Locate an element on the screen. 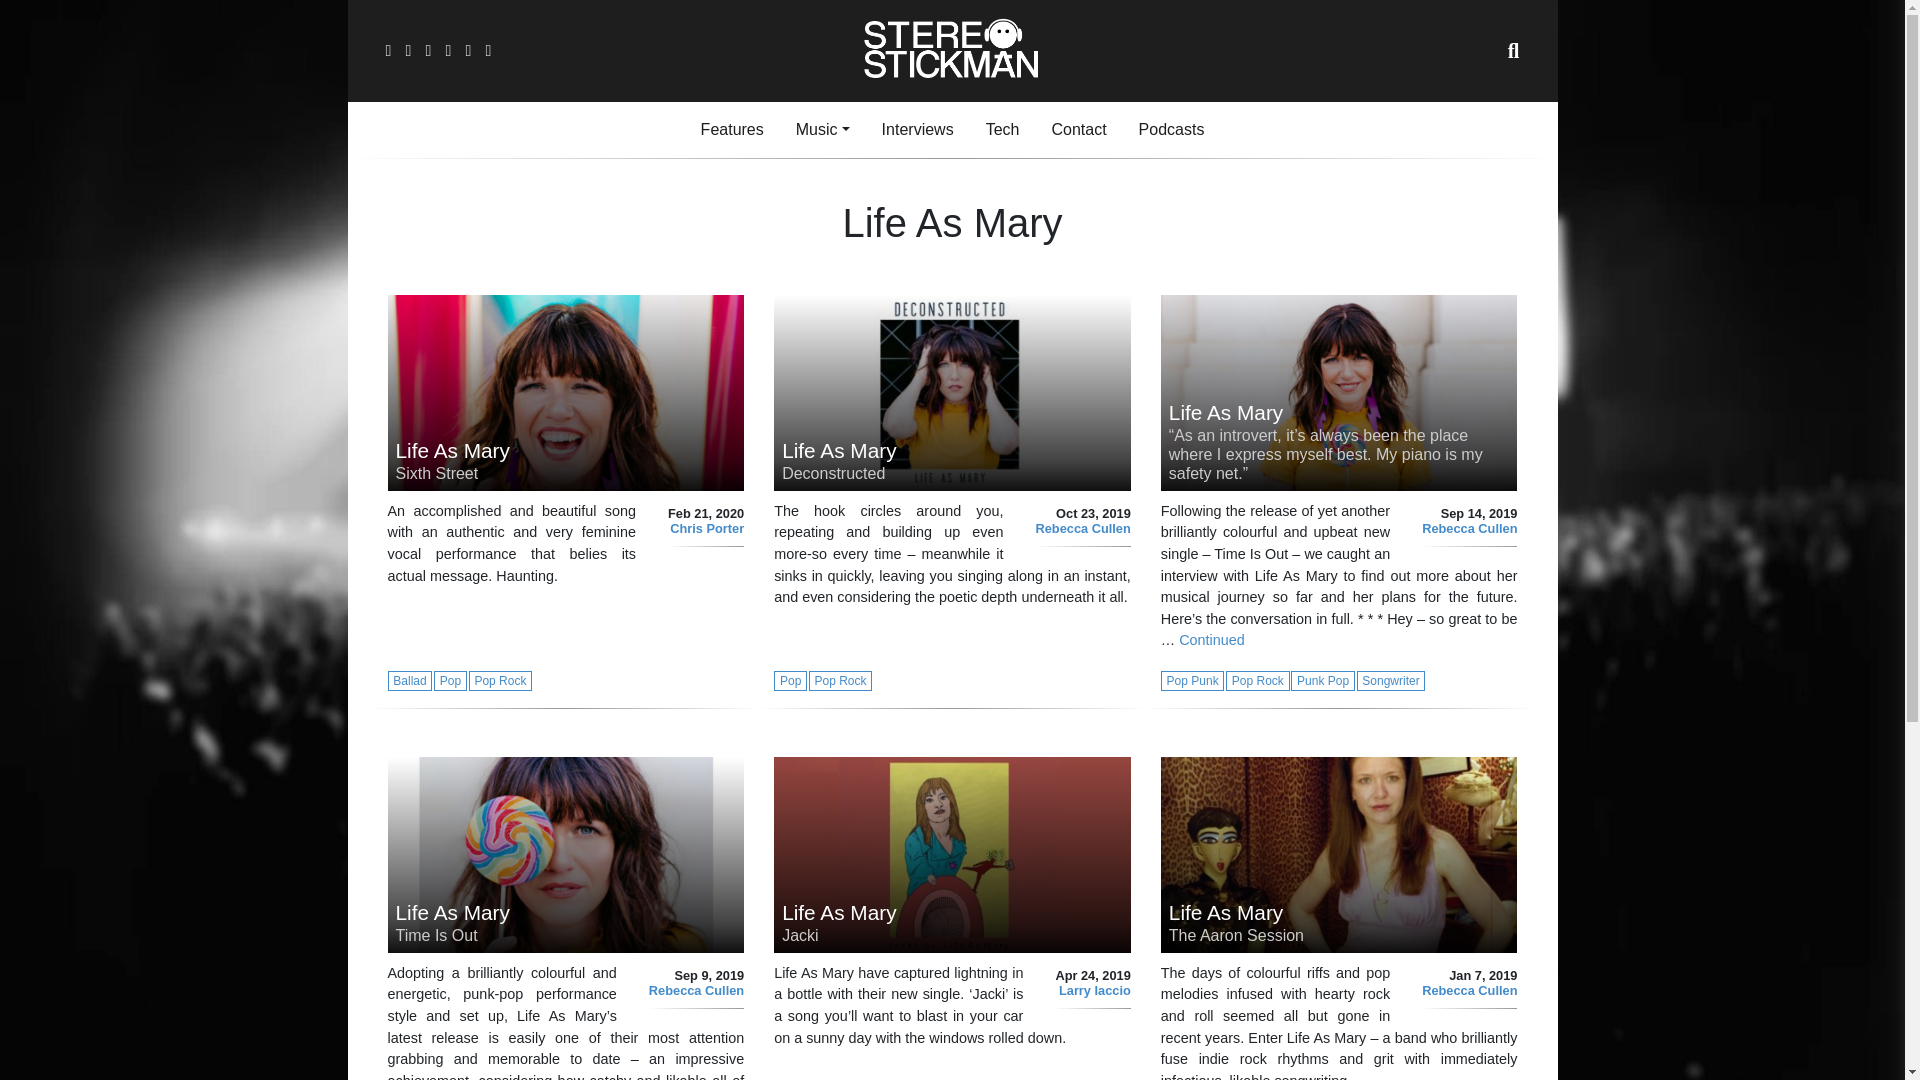  Pop is located at coordinates (566, 392).